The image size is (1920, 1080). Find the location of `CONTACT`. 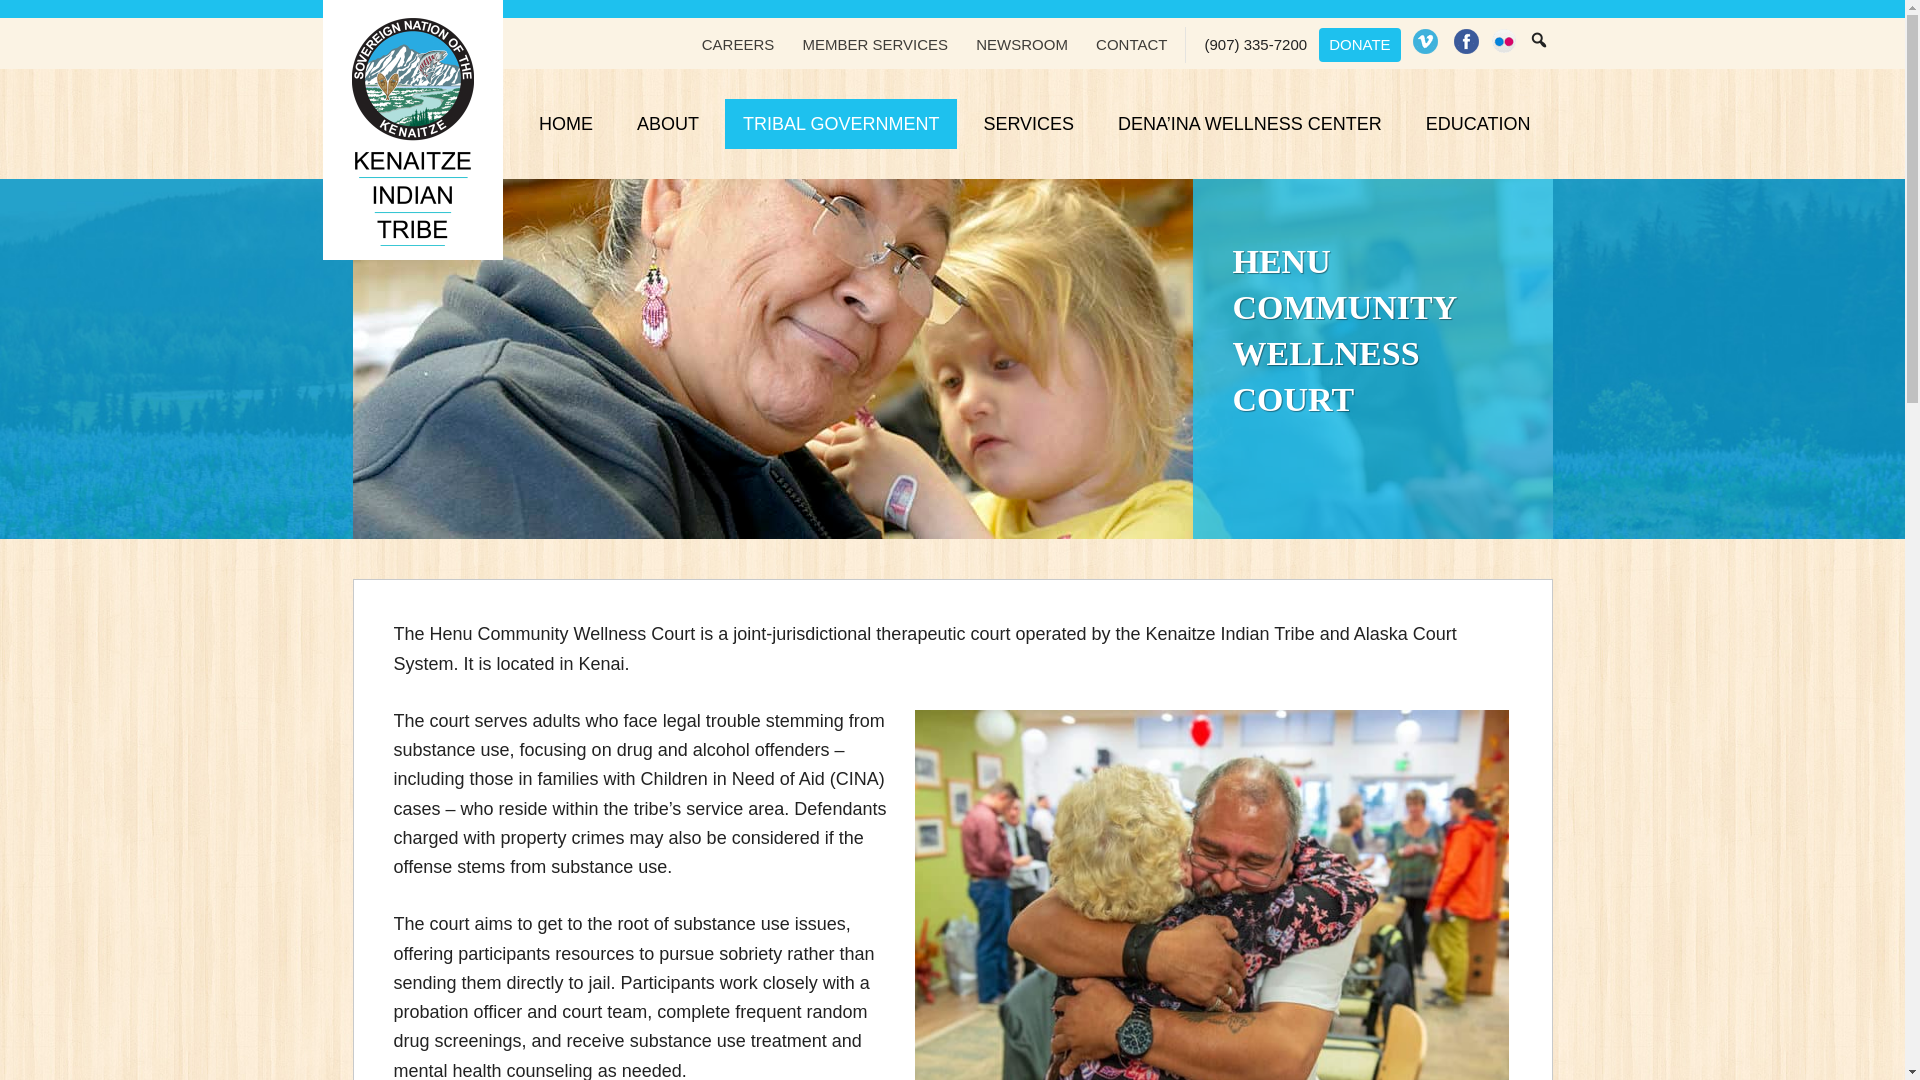

CONTACT is located at coordinates (1131, 44).